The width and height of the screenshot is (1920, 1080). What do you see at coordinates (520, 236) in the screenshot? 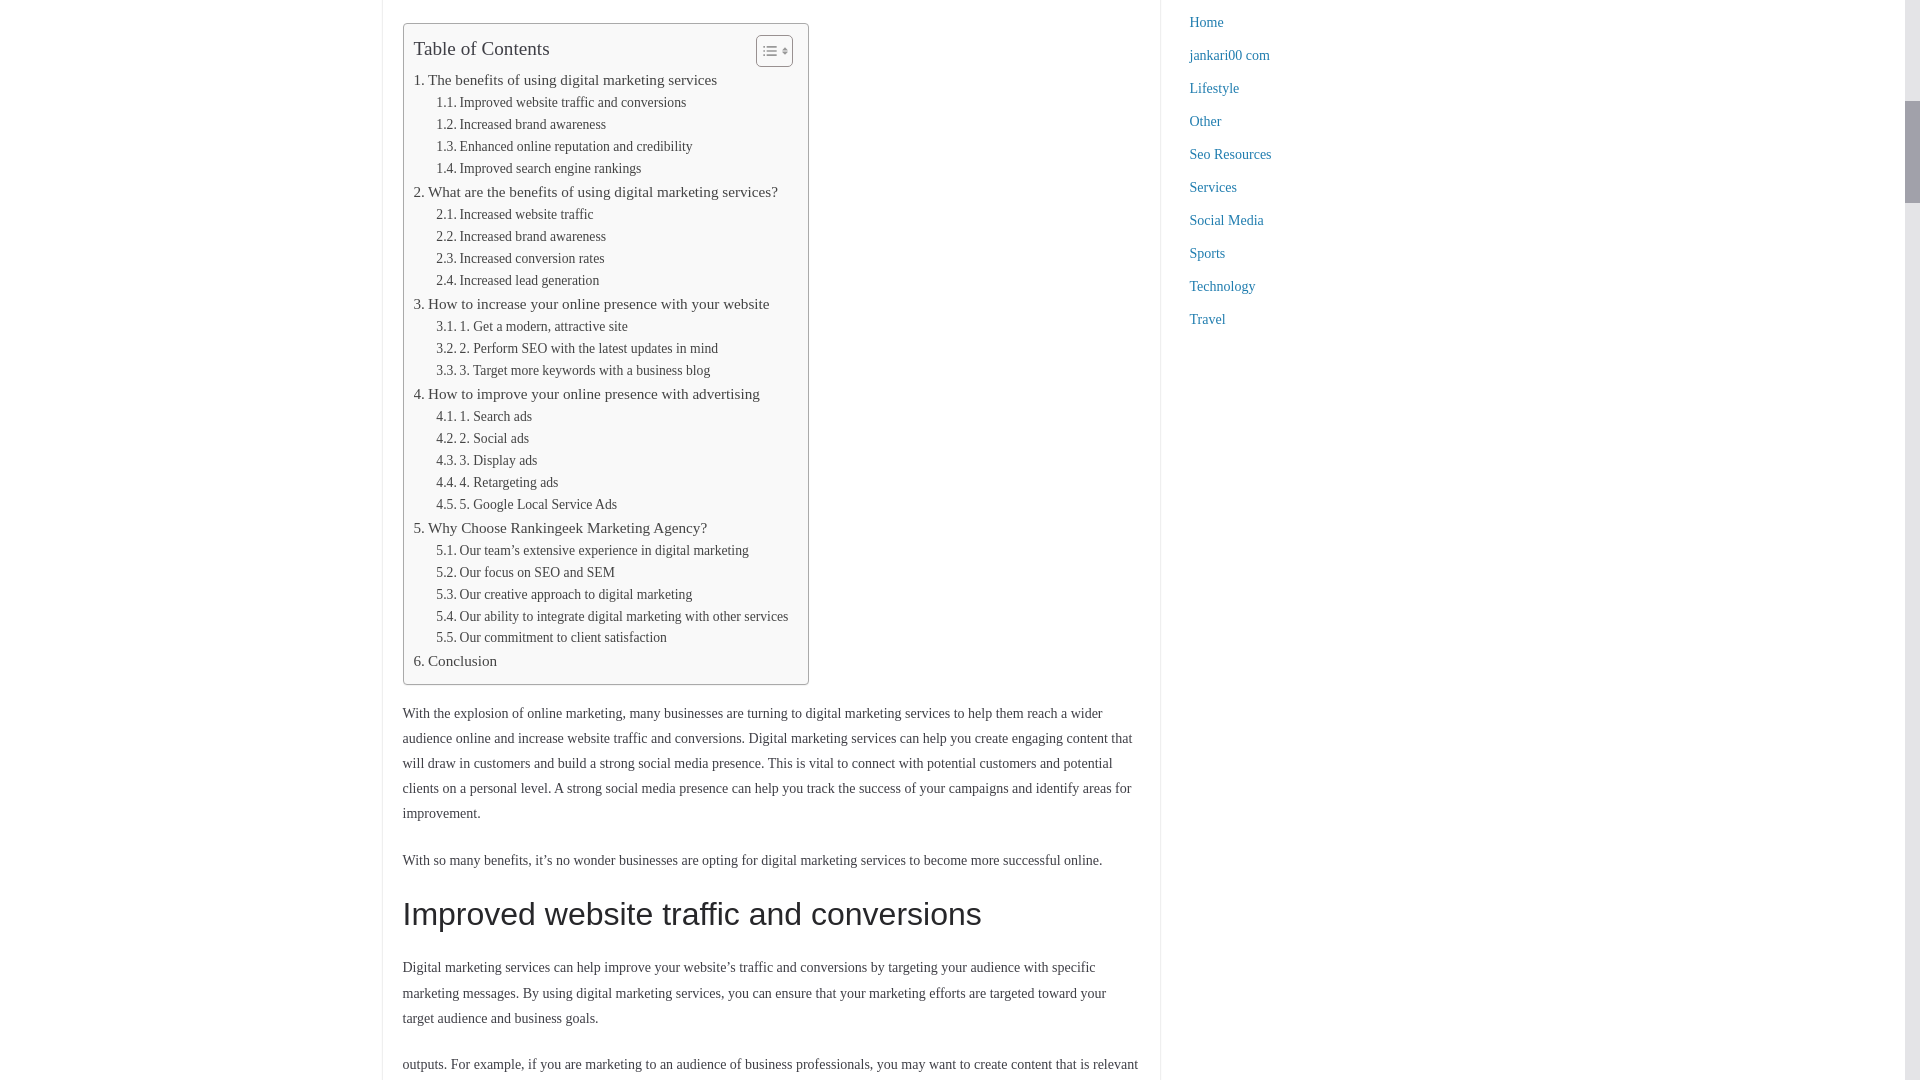
I see `Increased brand awareness` at bounding box center [520, 236].